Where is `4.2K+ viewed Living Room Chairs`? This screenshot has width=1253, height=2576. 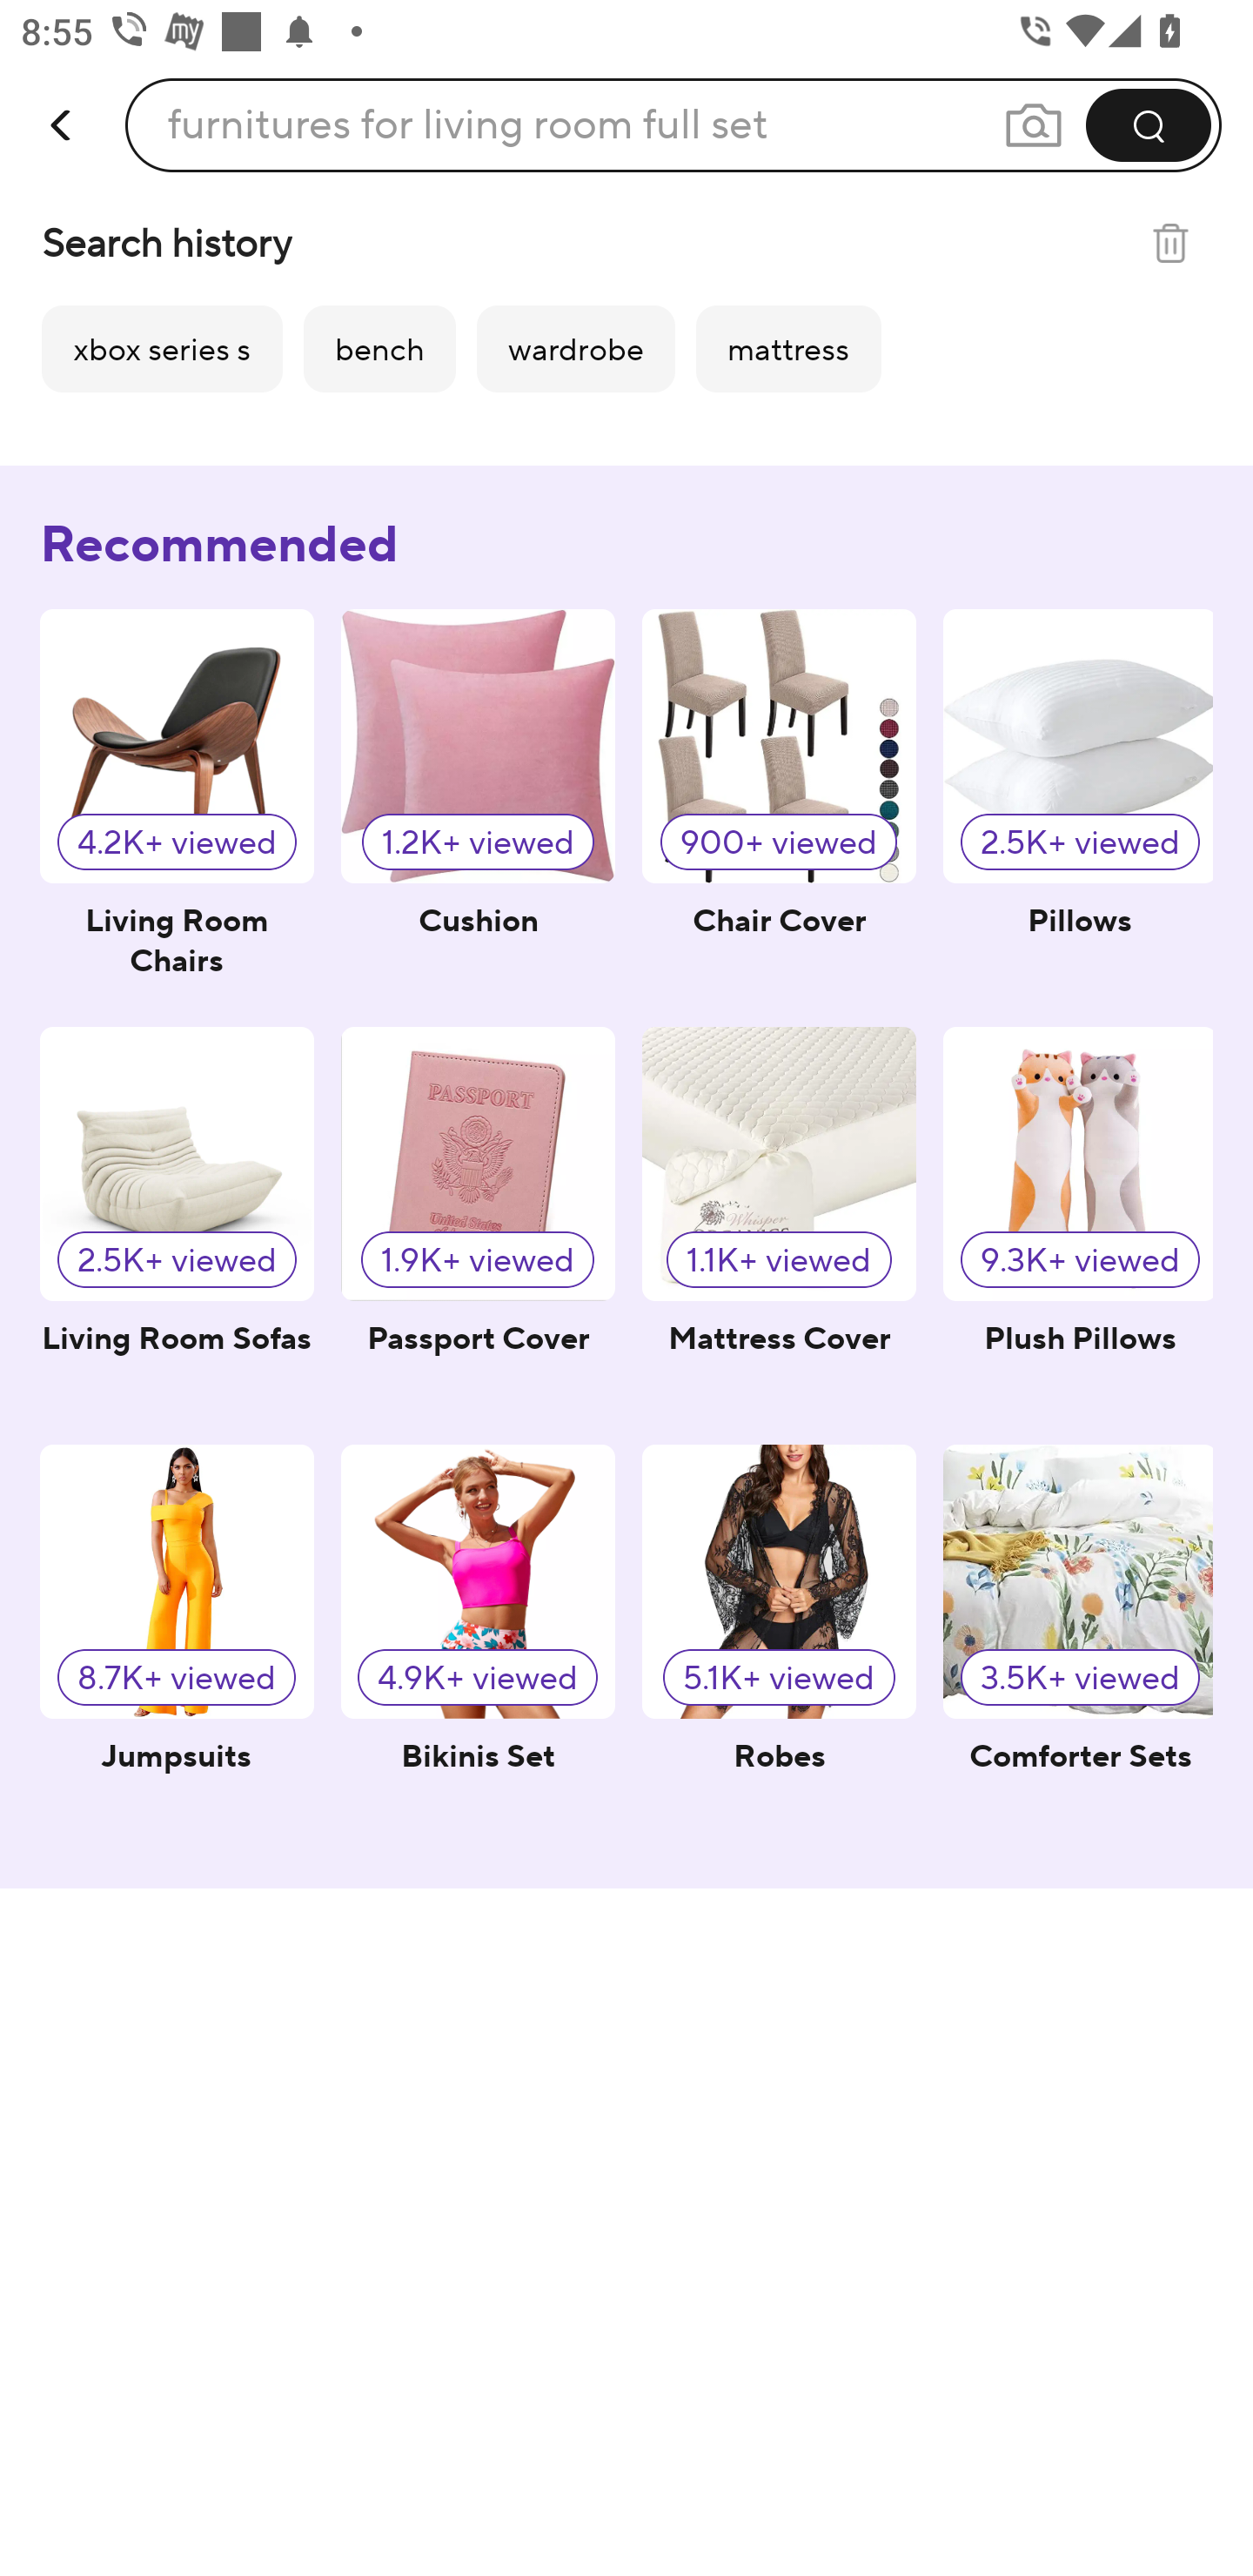
4.2K+ viewed Living Room Chairs is located at coordinates (178, 803).